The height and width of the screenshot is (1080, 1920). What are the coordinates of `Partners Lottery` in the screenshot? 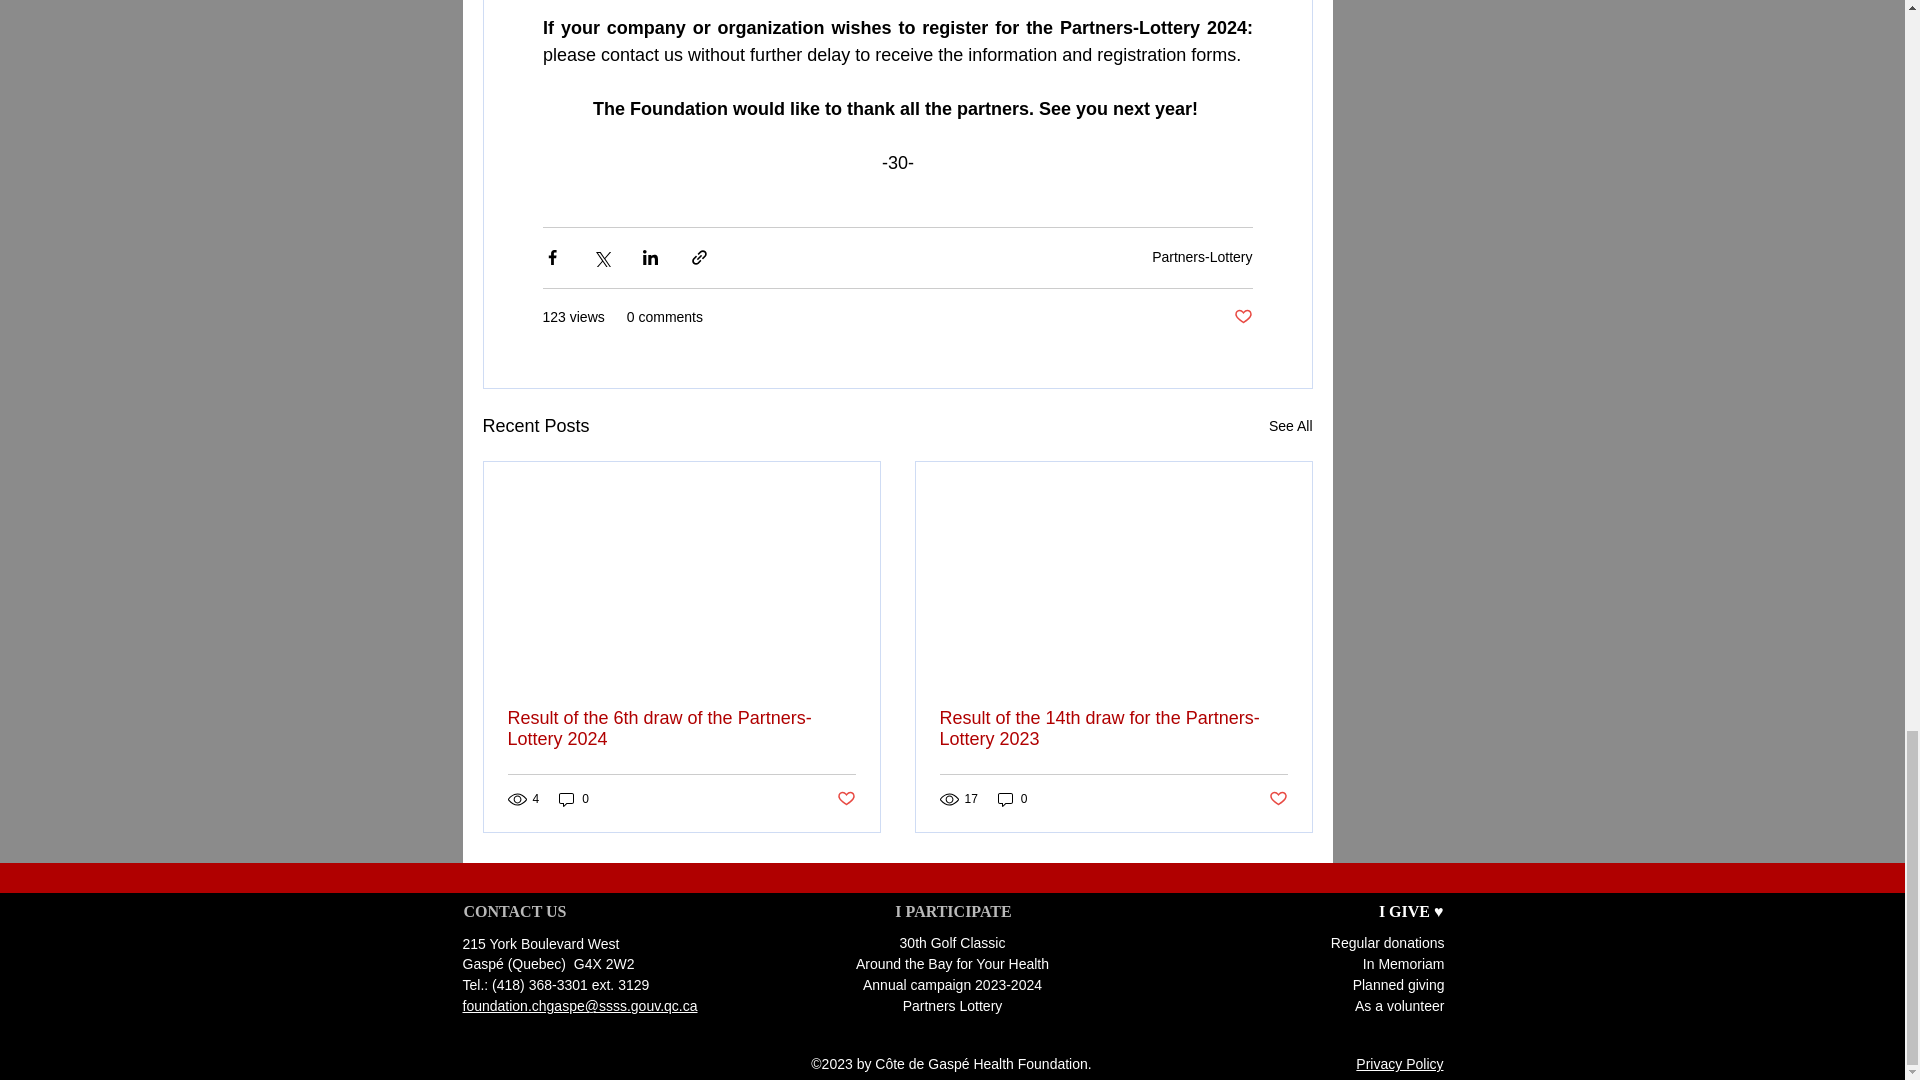 It's located at (952, 1006).